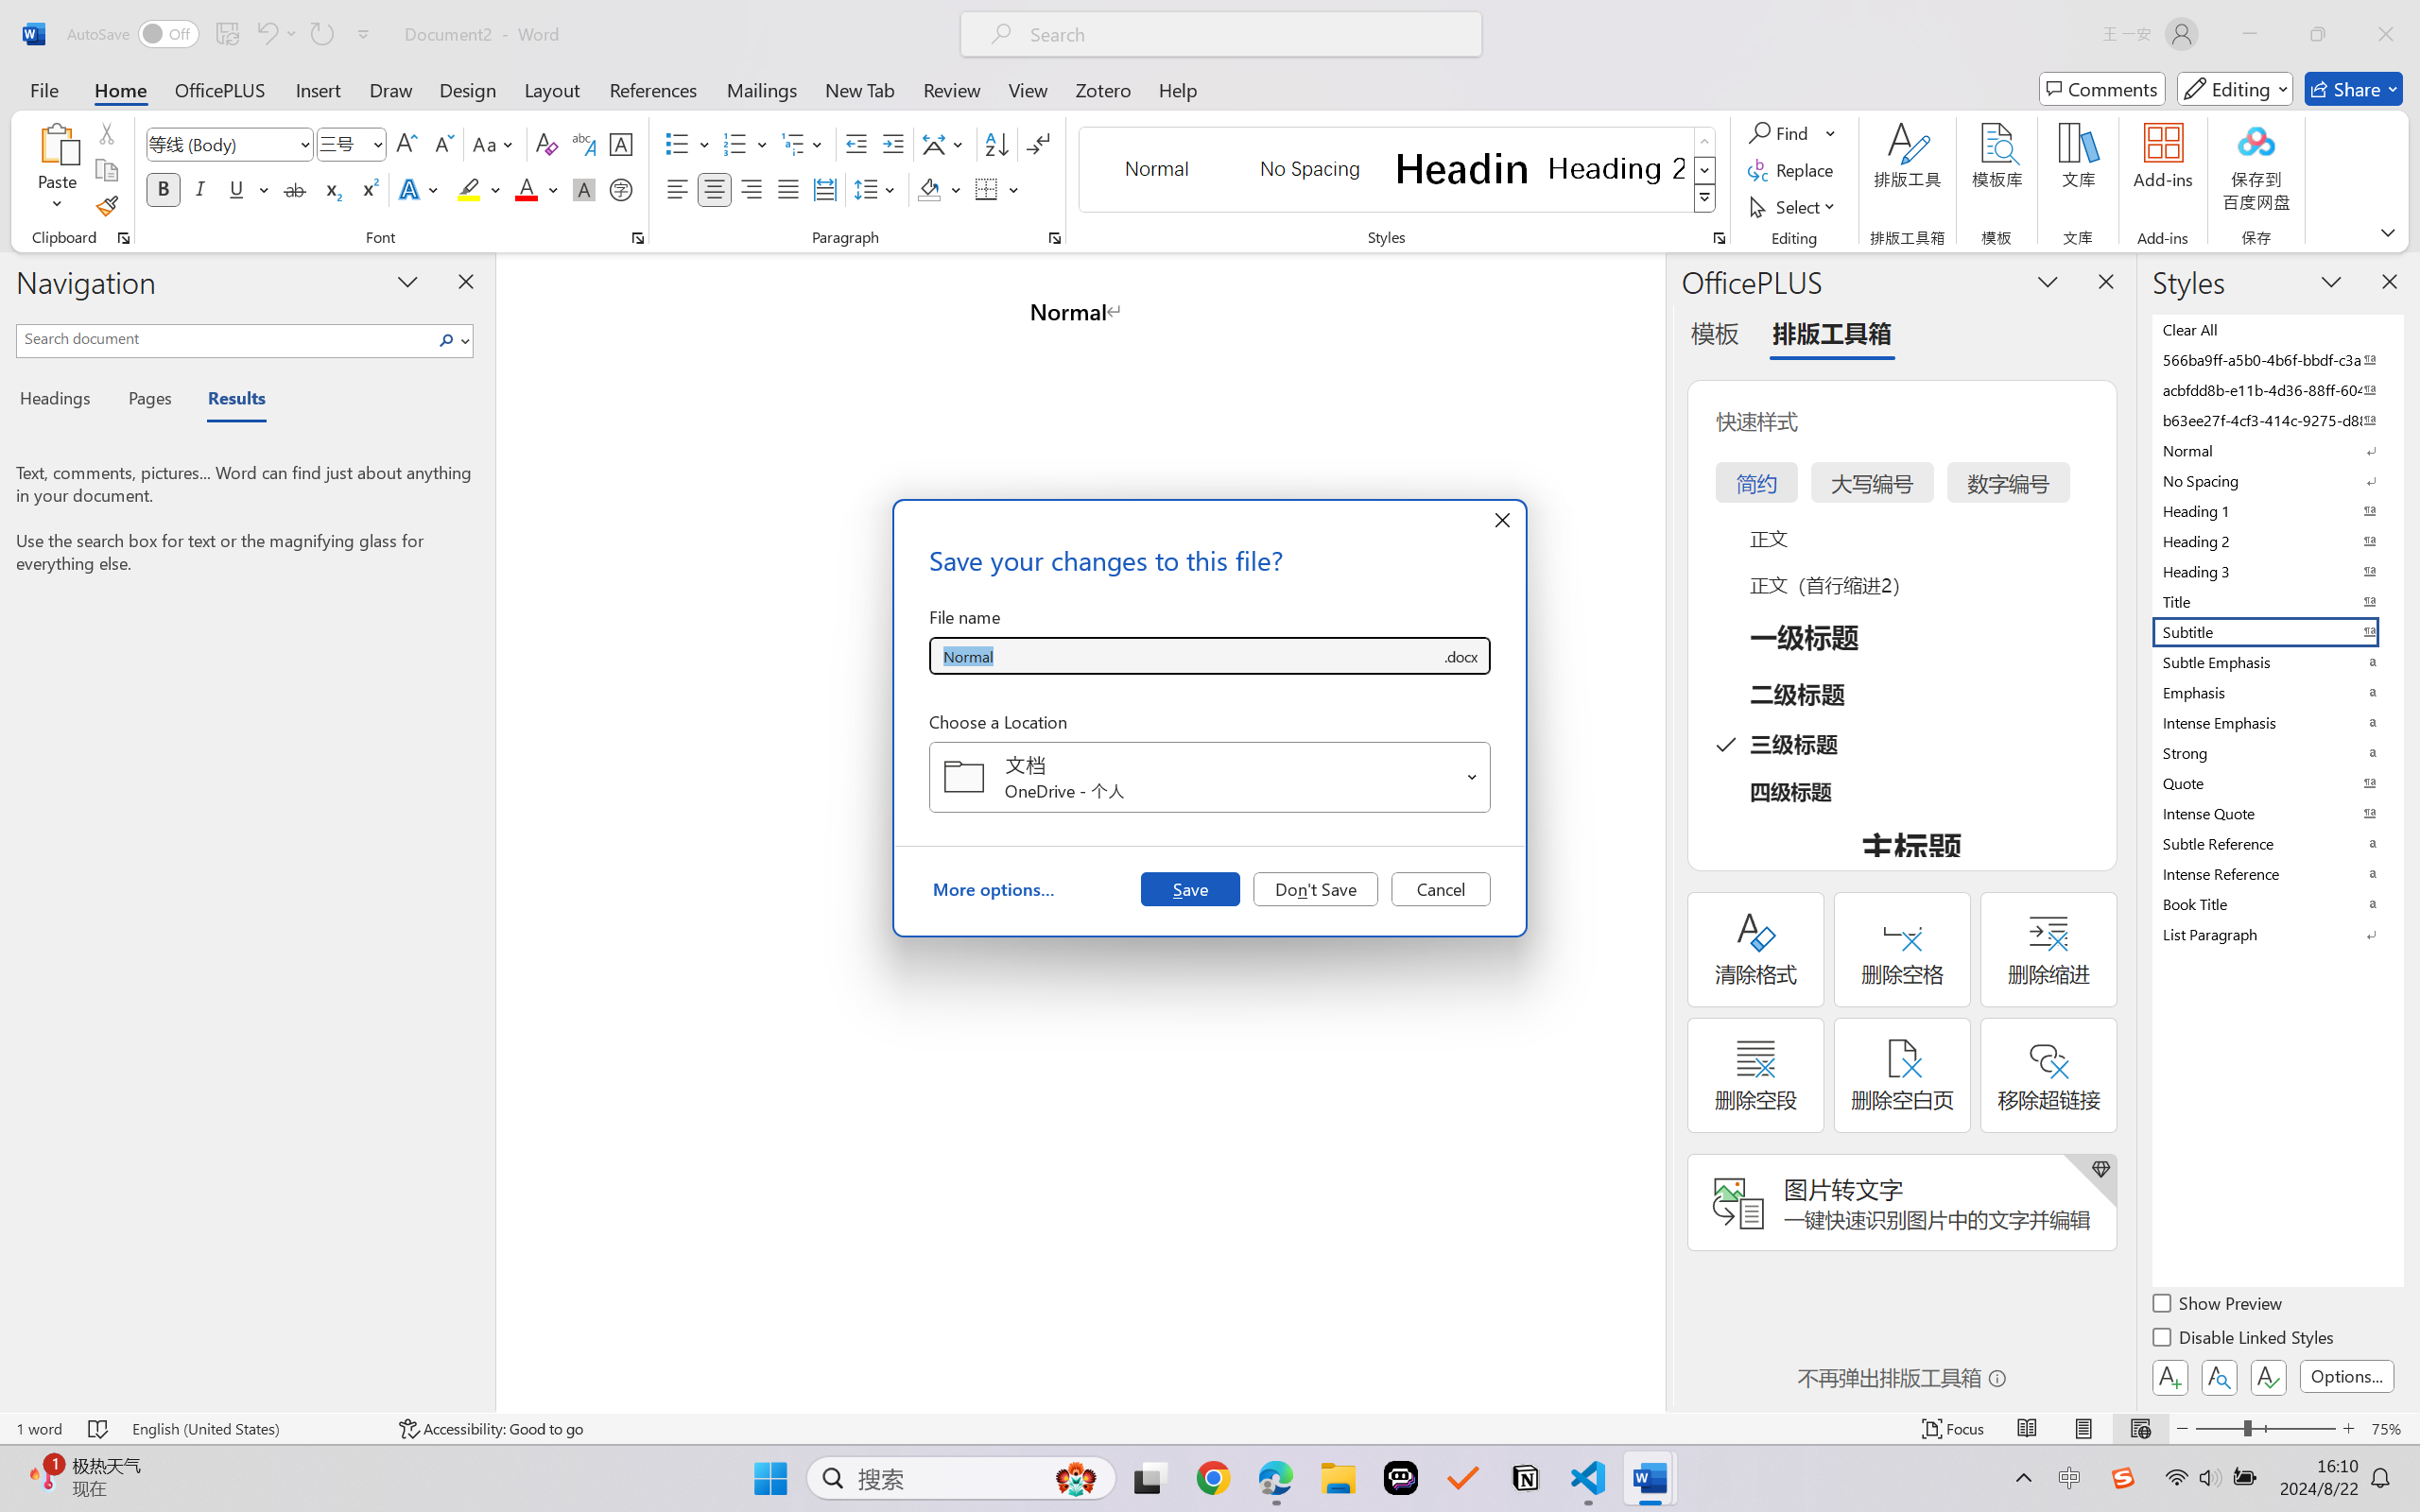 This screenshot has width=2420, height=1512. What do you see at coordinates (253, 1429) in the screenshot?
I see `Language English (United States)` at bounding box center [253, 1429].